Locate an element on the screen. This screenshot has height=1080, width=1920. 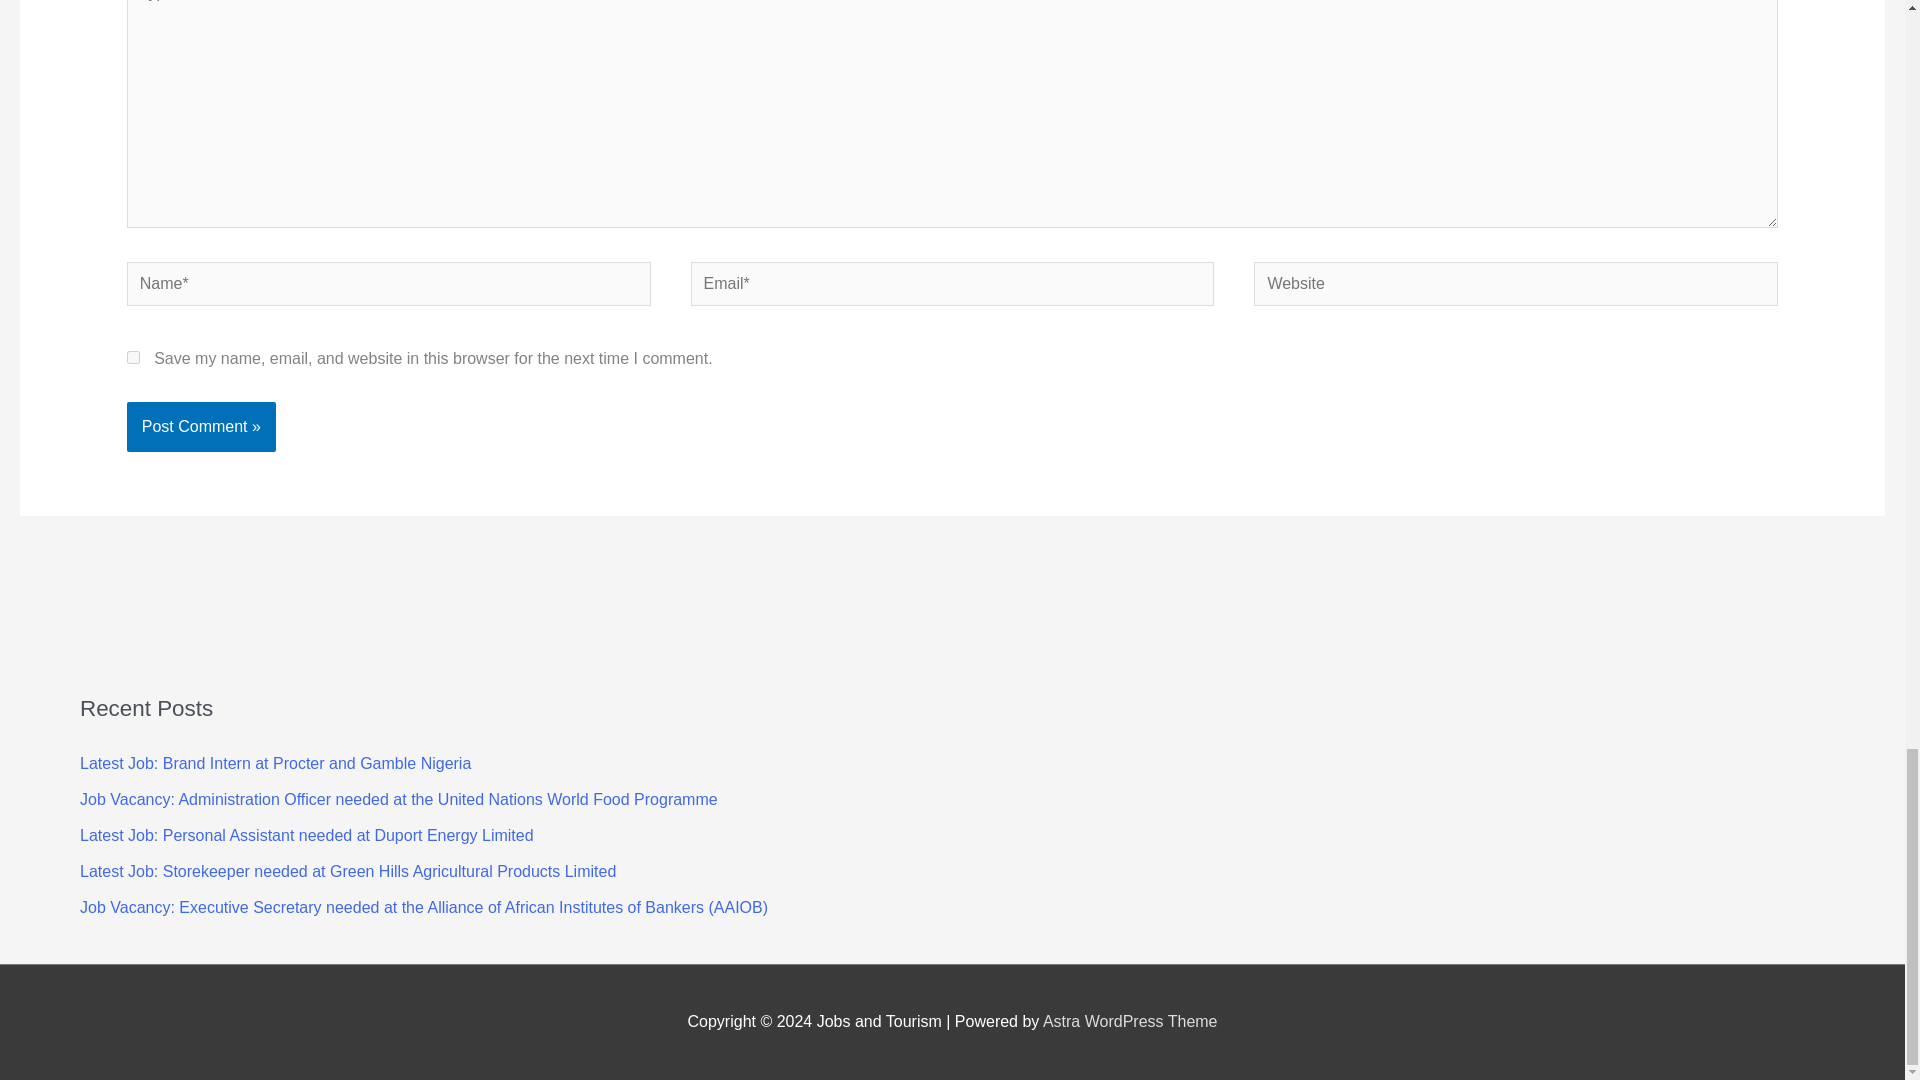
Latest Job: Brand Intern at Procter and Gamble Nigeria is located at coordinates (275, 763).